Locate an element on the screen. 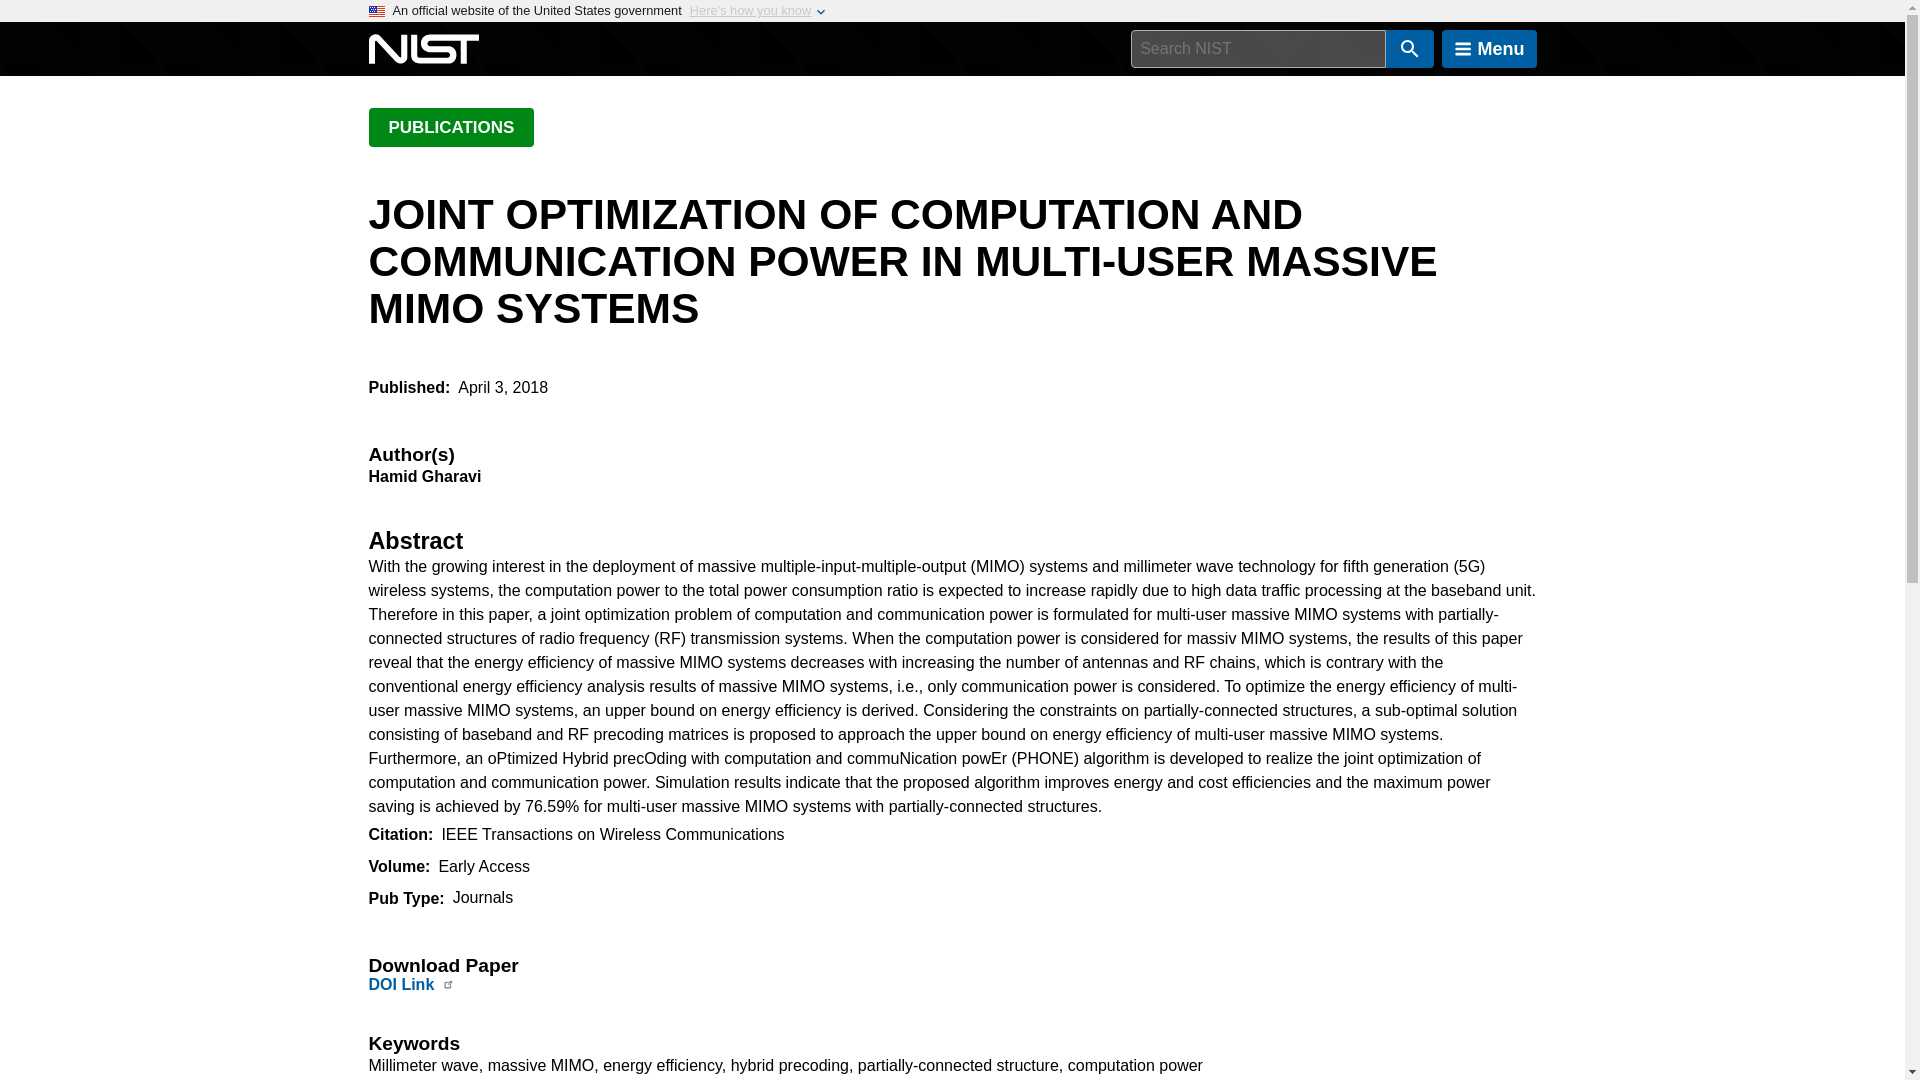  Menu is located at coordinates (1489, 49).